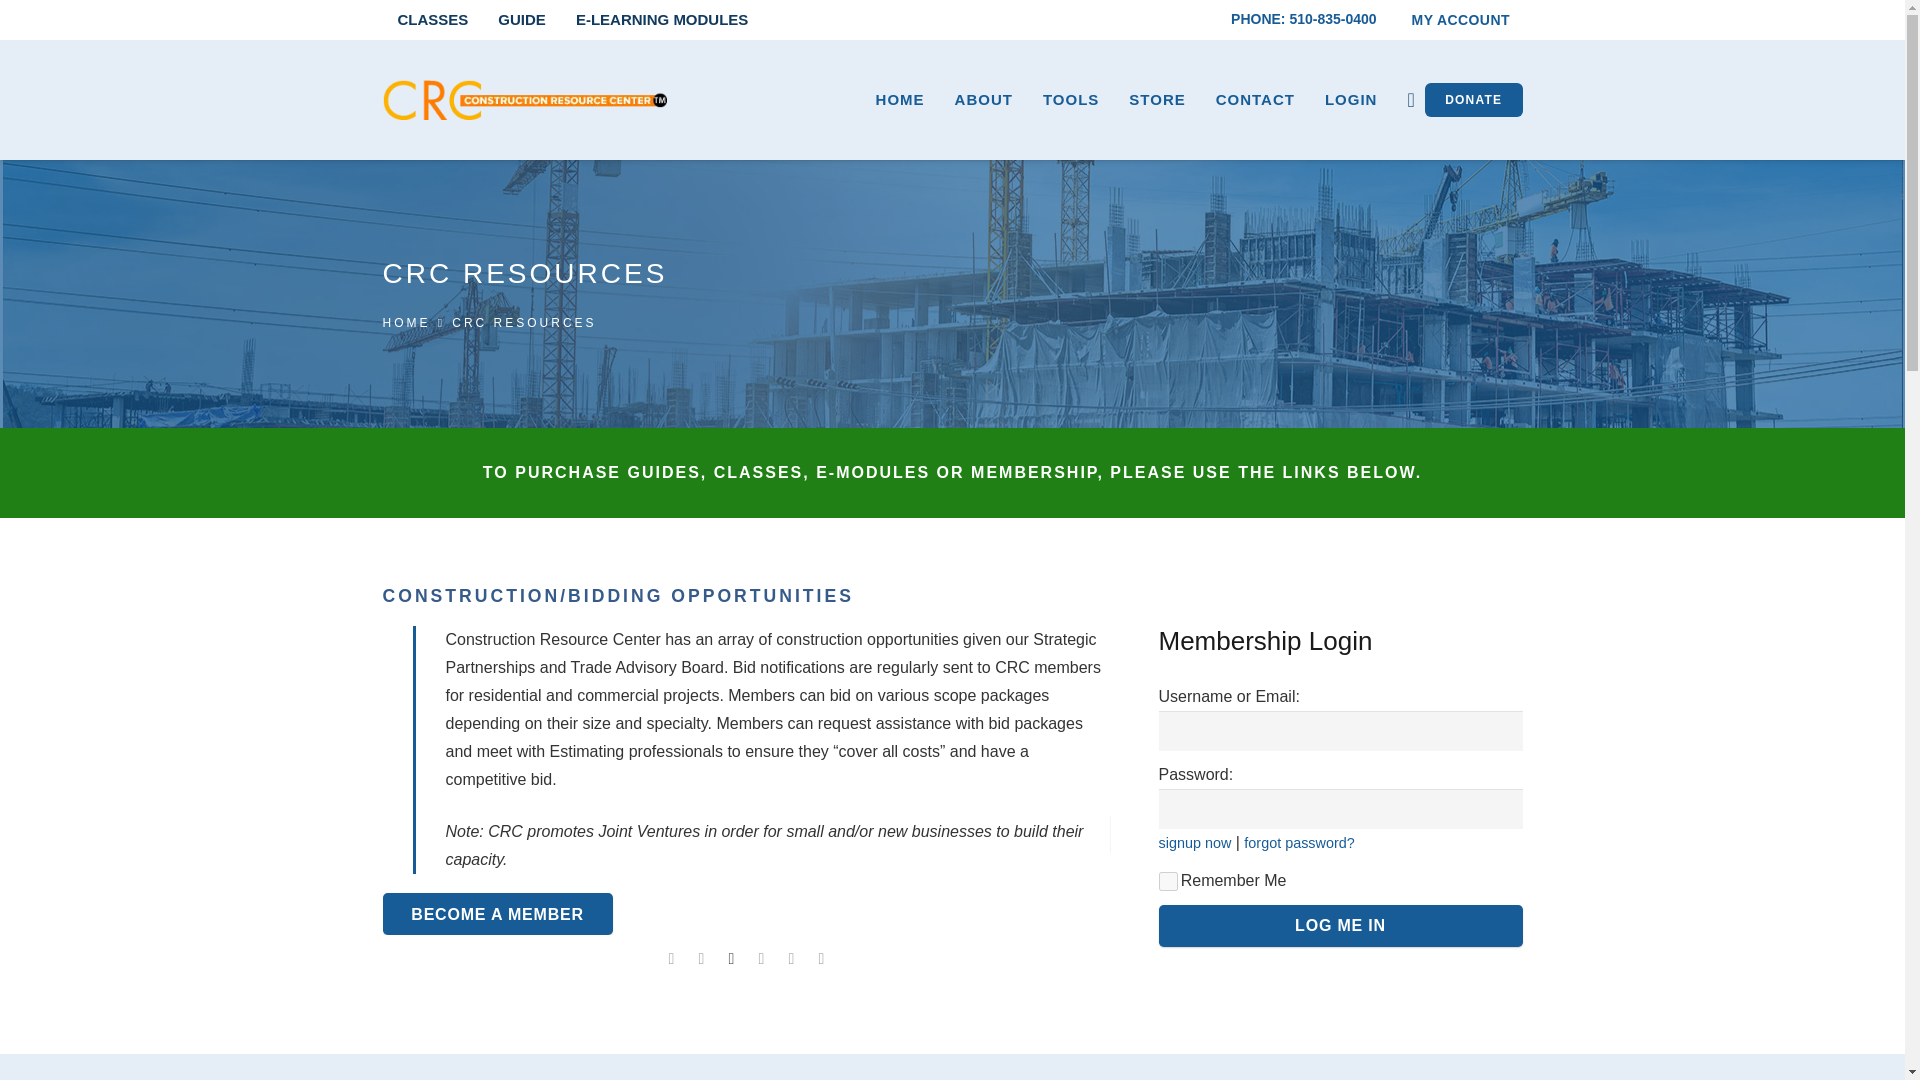 The image size is (1920, 1080). Describe the element at coordinates (522, 20) in the screenshot. I see `GUIDE` at that location.